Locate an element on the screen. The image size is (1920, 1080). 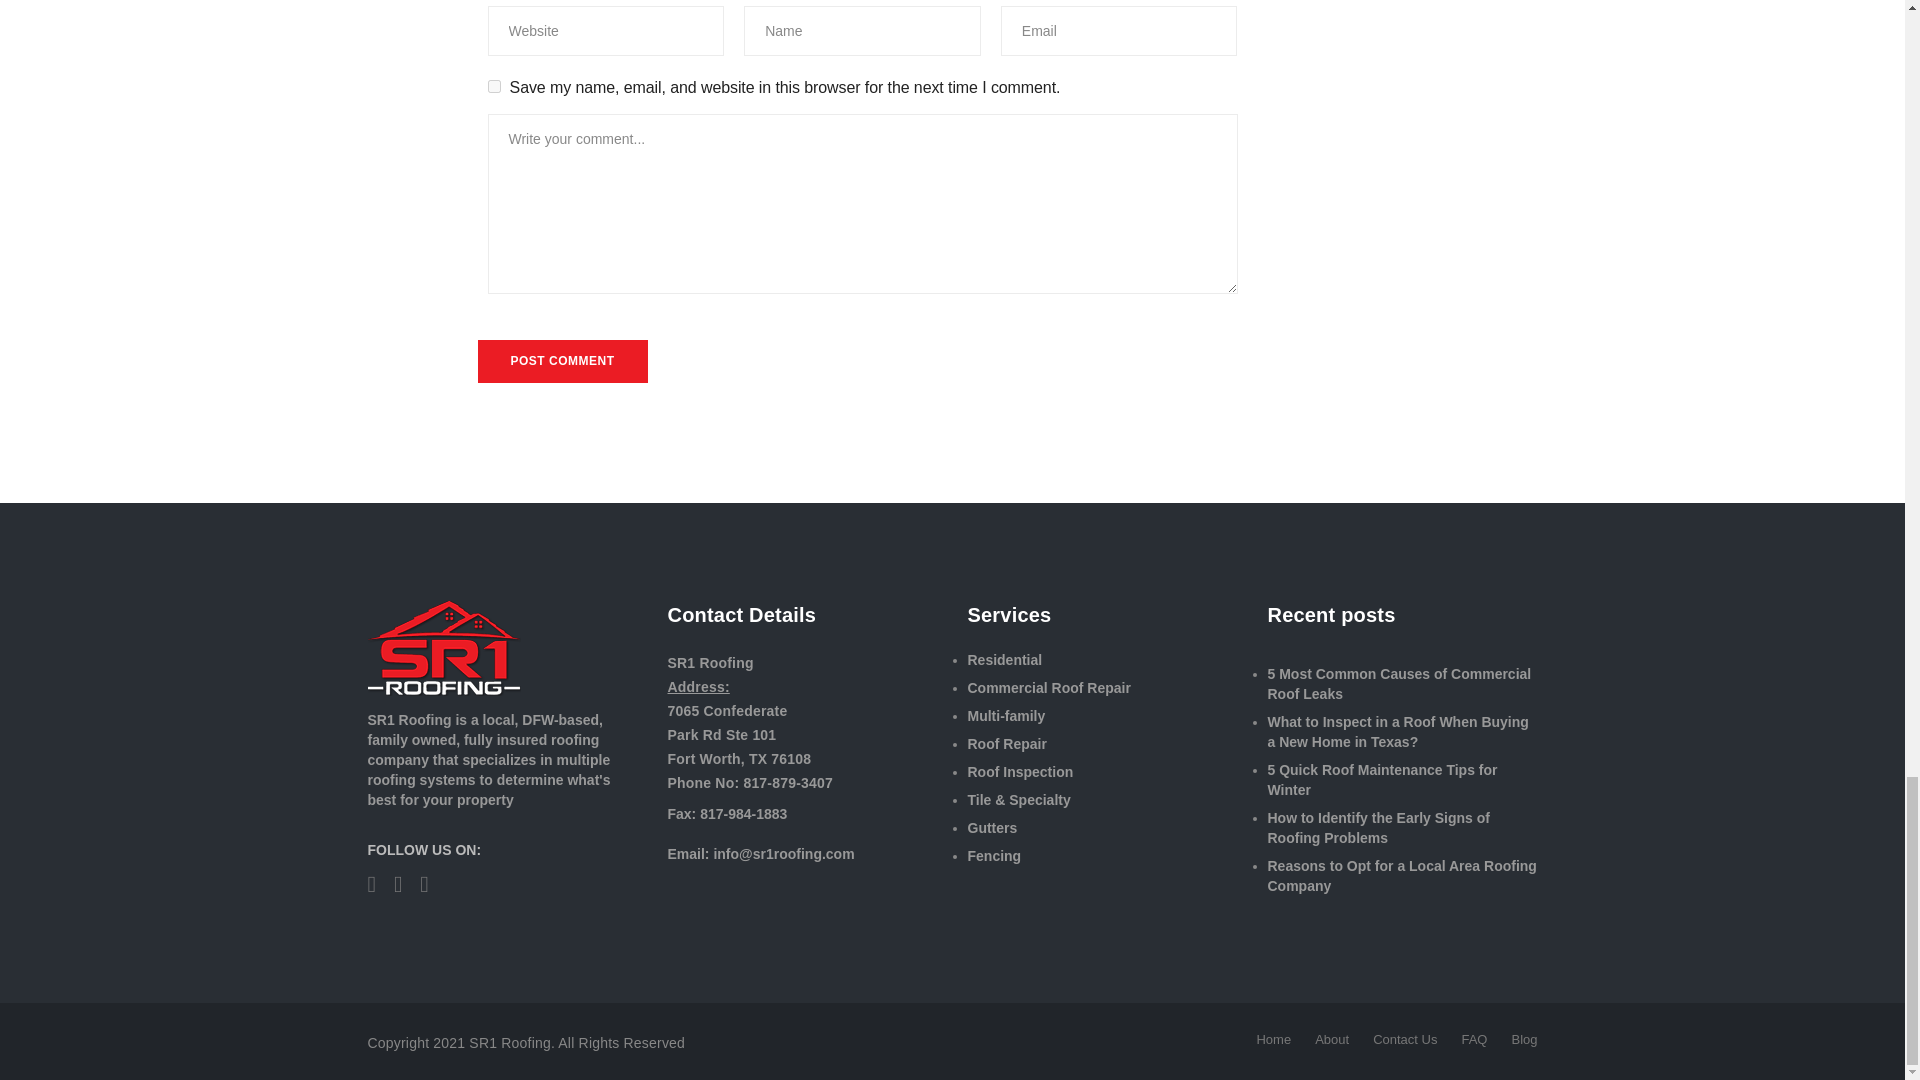
yes is located at coordinates (494, 86).